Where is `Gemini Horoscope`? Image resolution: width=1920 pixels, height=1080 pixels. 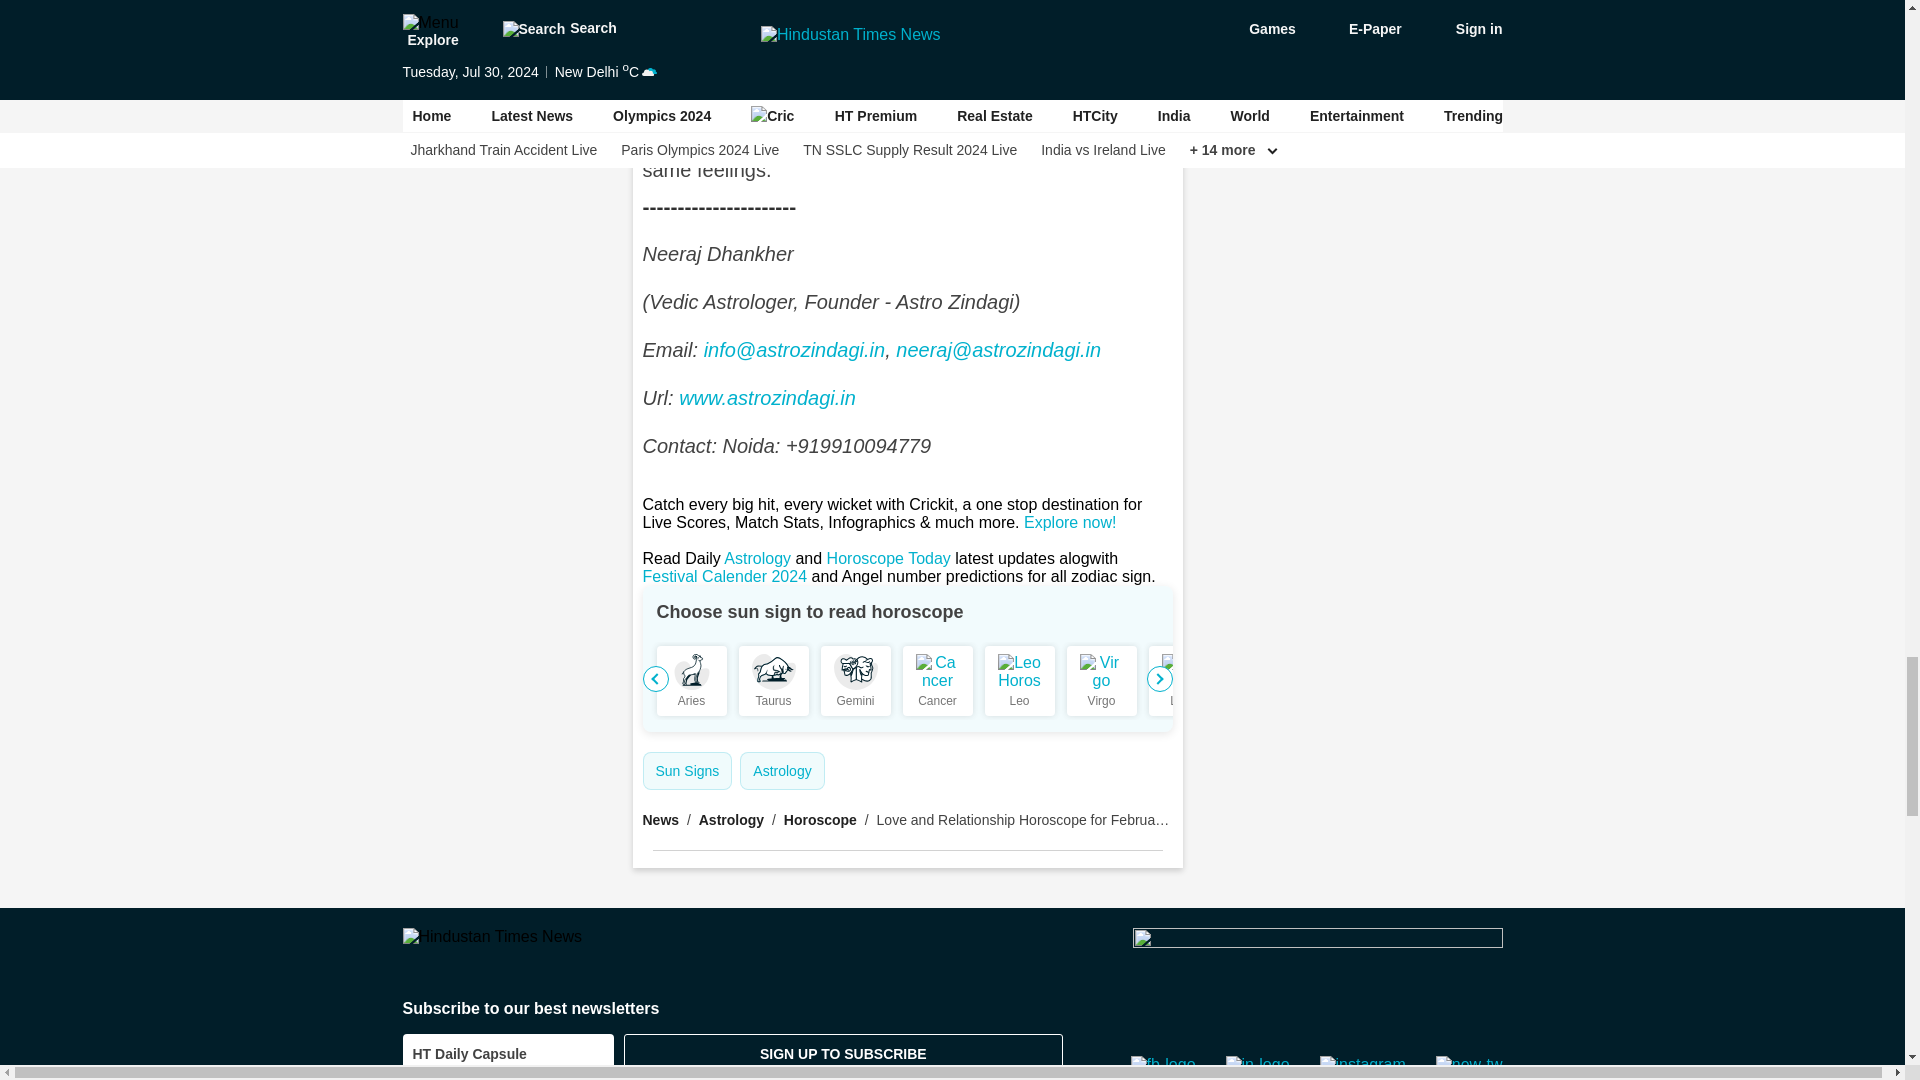
Gemini Horoscope is located at coordinates (855, 672).